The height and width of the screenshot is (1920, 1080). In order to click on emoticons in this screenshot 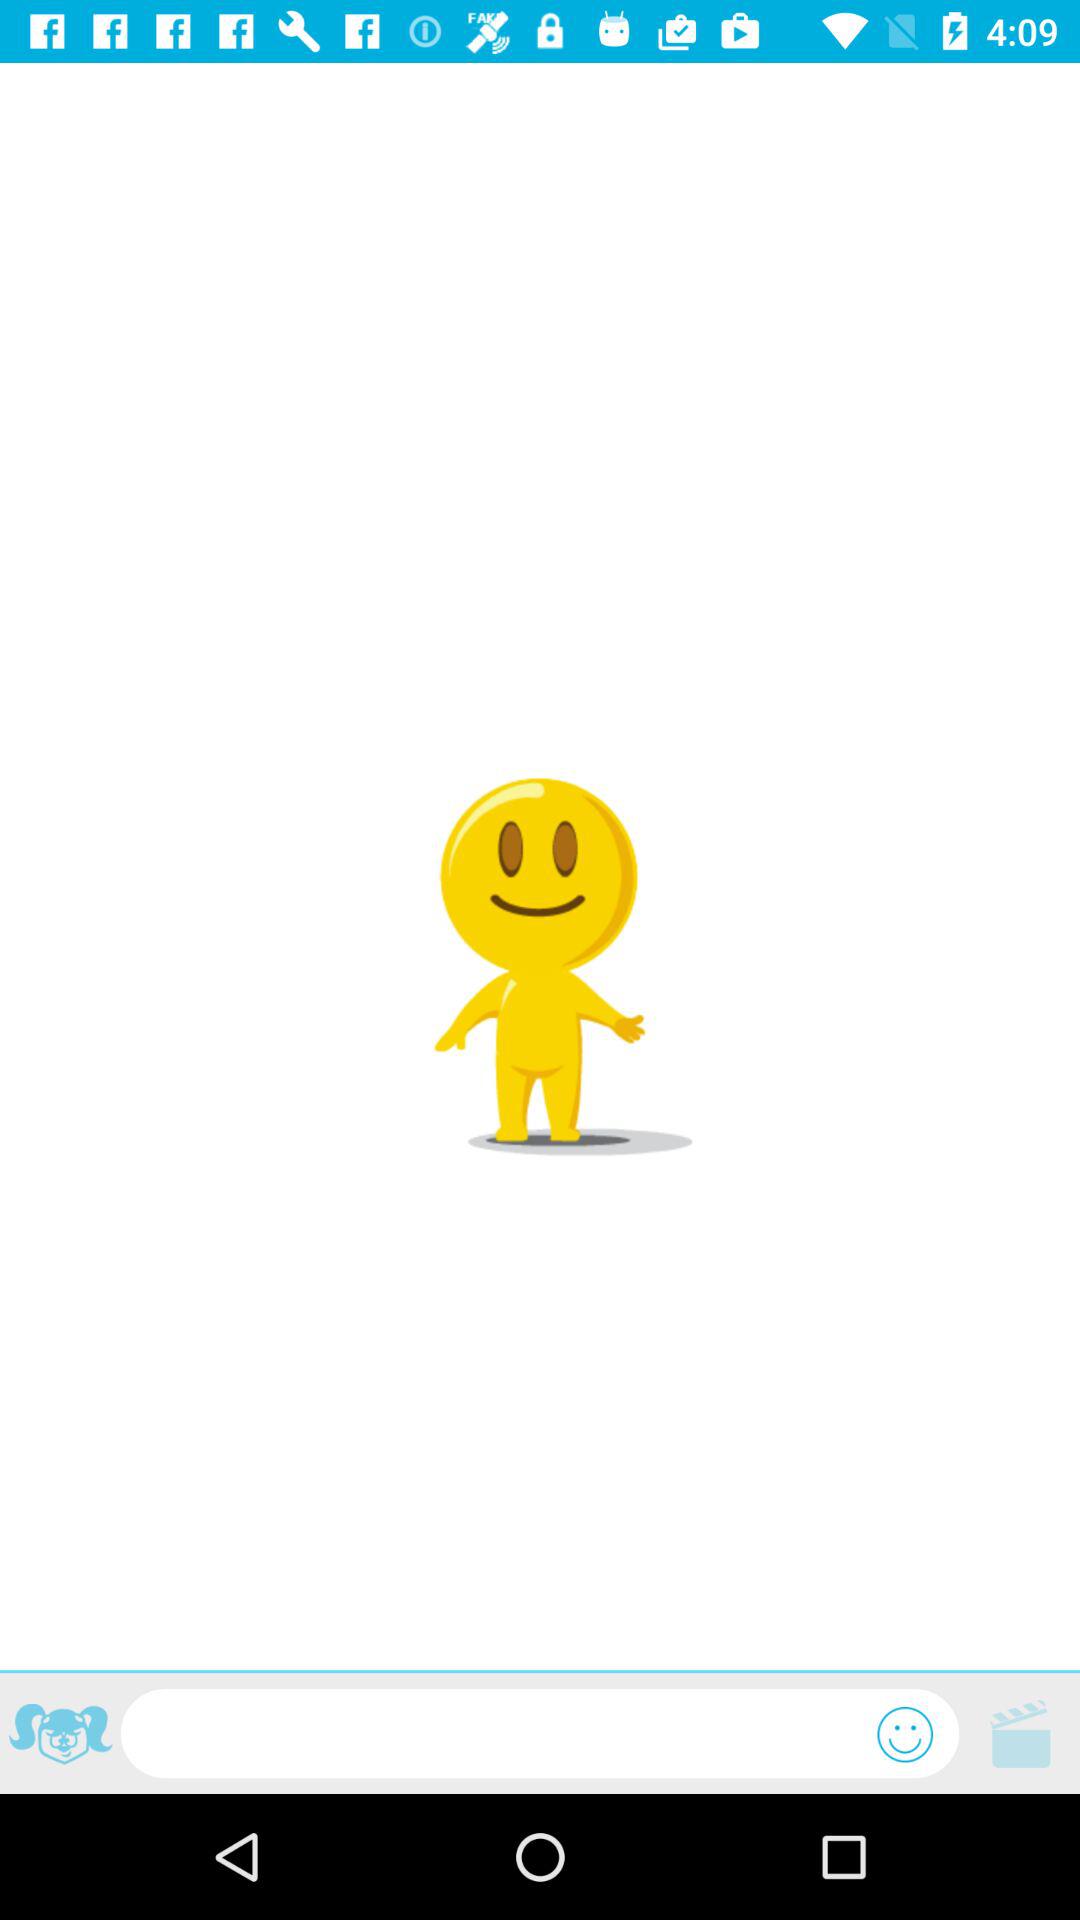, I will do `click(905, 1734)`.